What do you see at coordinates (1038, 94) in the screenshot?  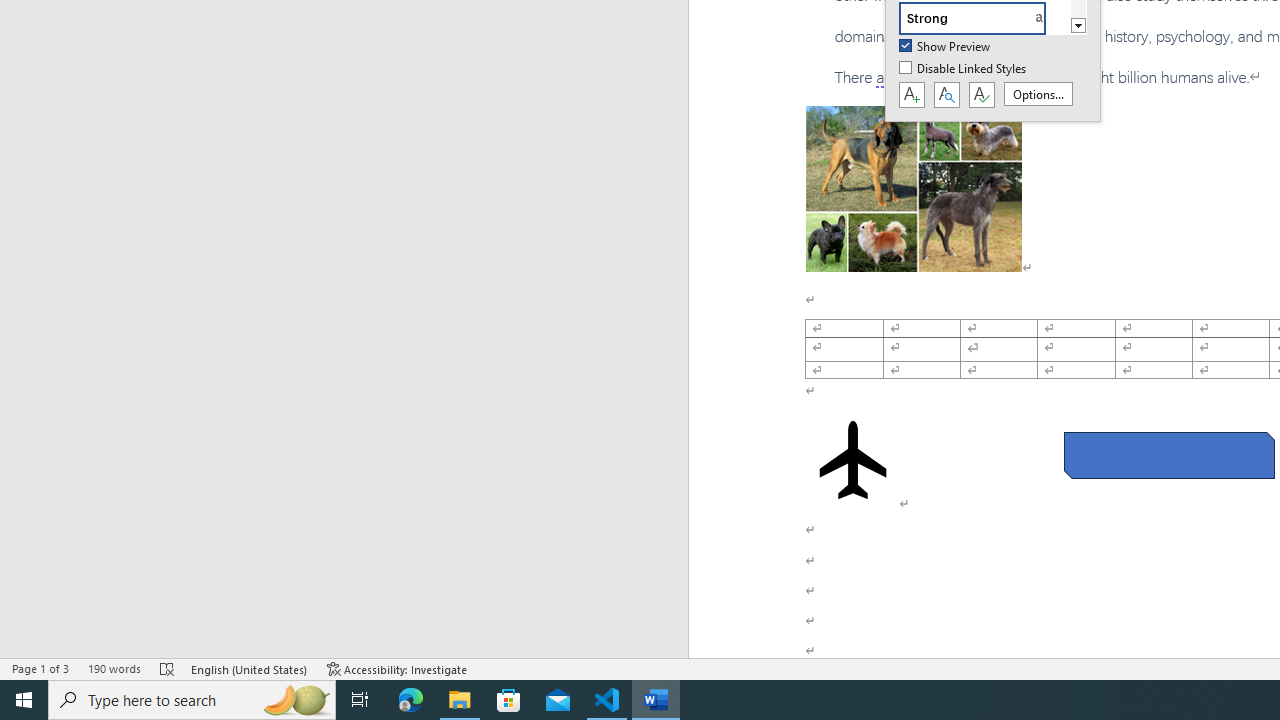 I see `Options...` at bounding box center [1038, 94].